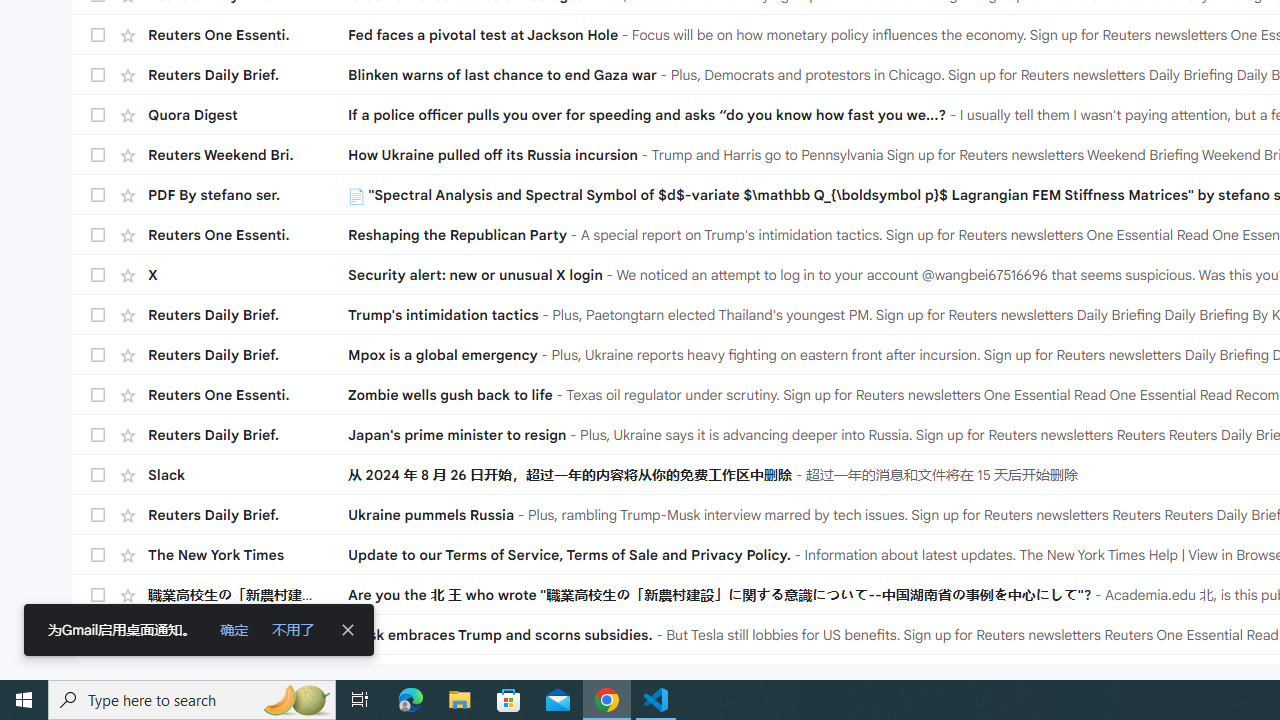 The width and height of the screenshot is (1280, 720). I want to click on Reuters Daily Brief., so click(248, 514).